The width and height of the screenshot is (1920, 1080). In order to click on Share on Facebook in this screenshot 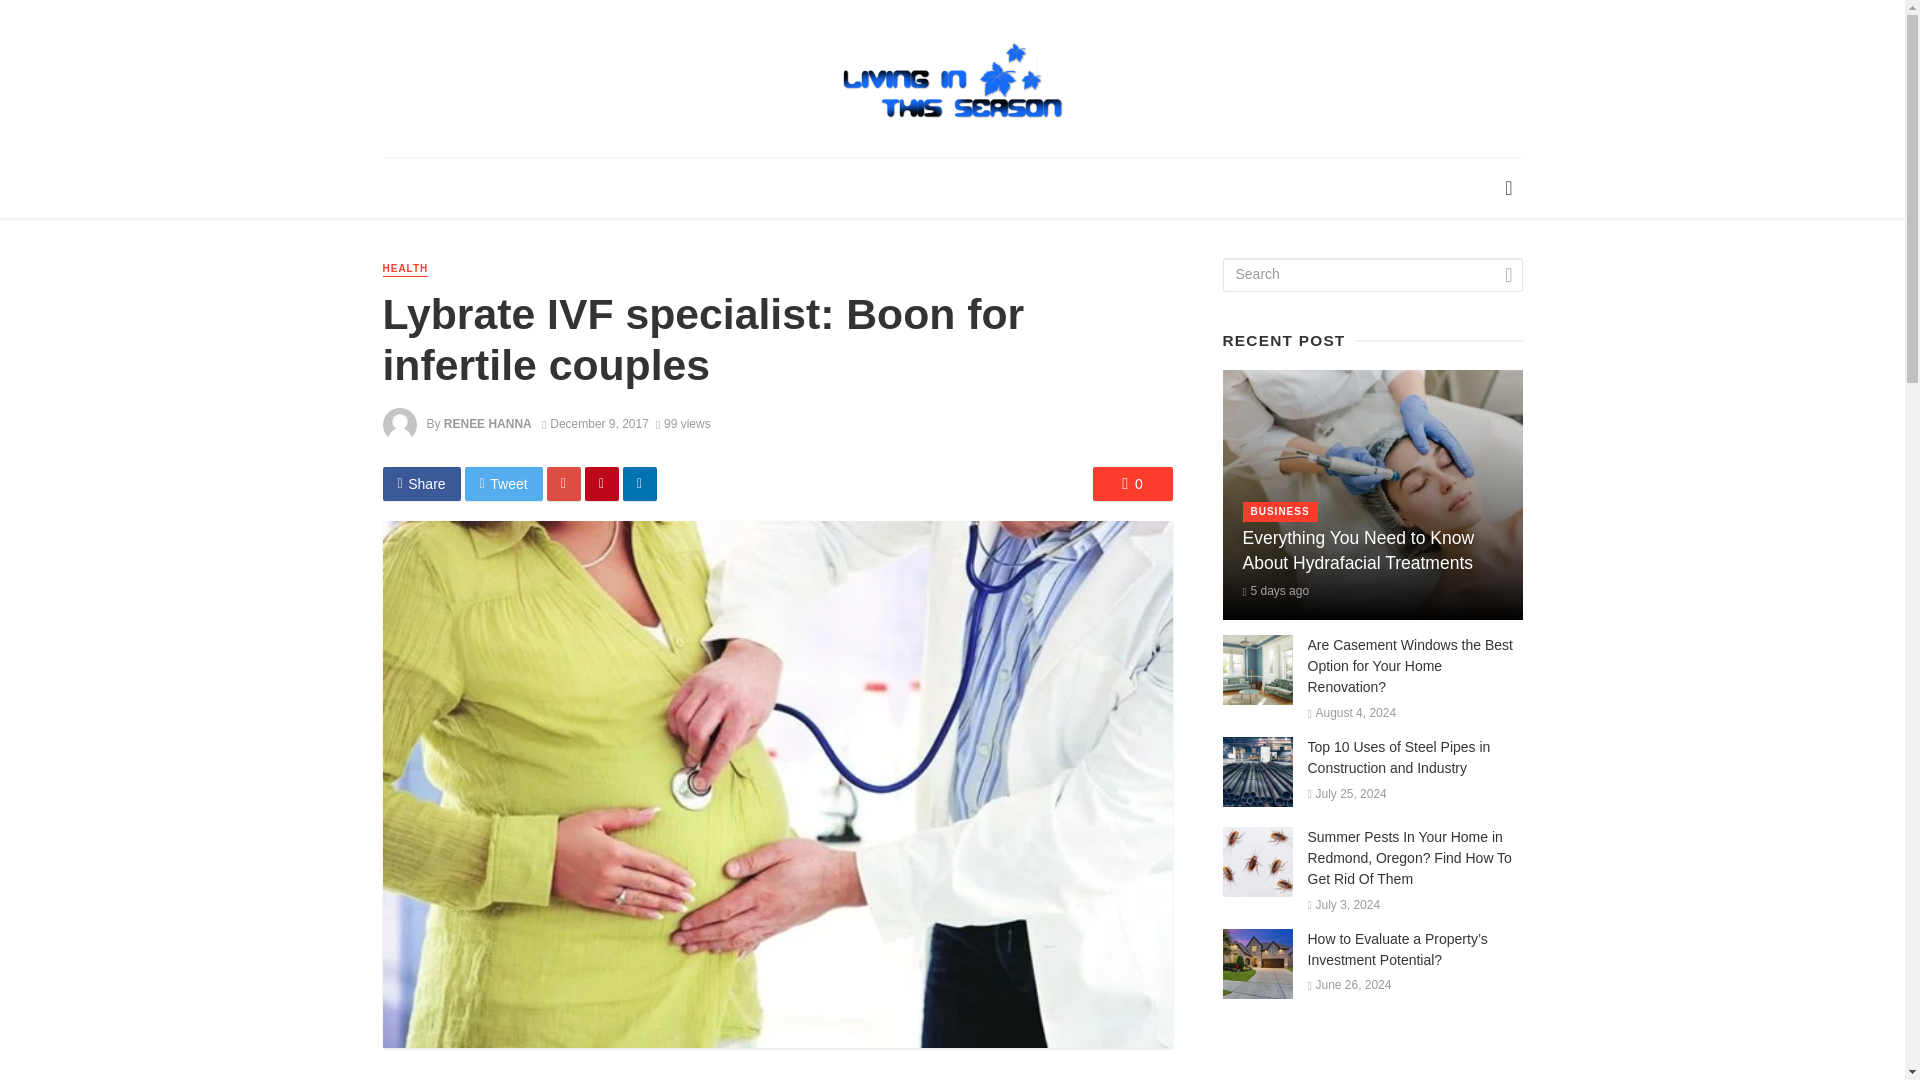, I will do `click(421, 484)`.